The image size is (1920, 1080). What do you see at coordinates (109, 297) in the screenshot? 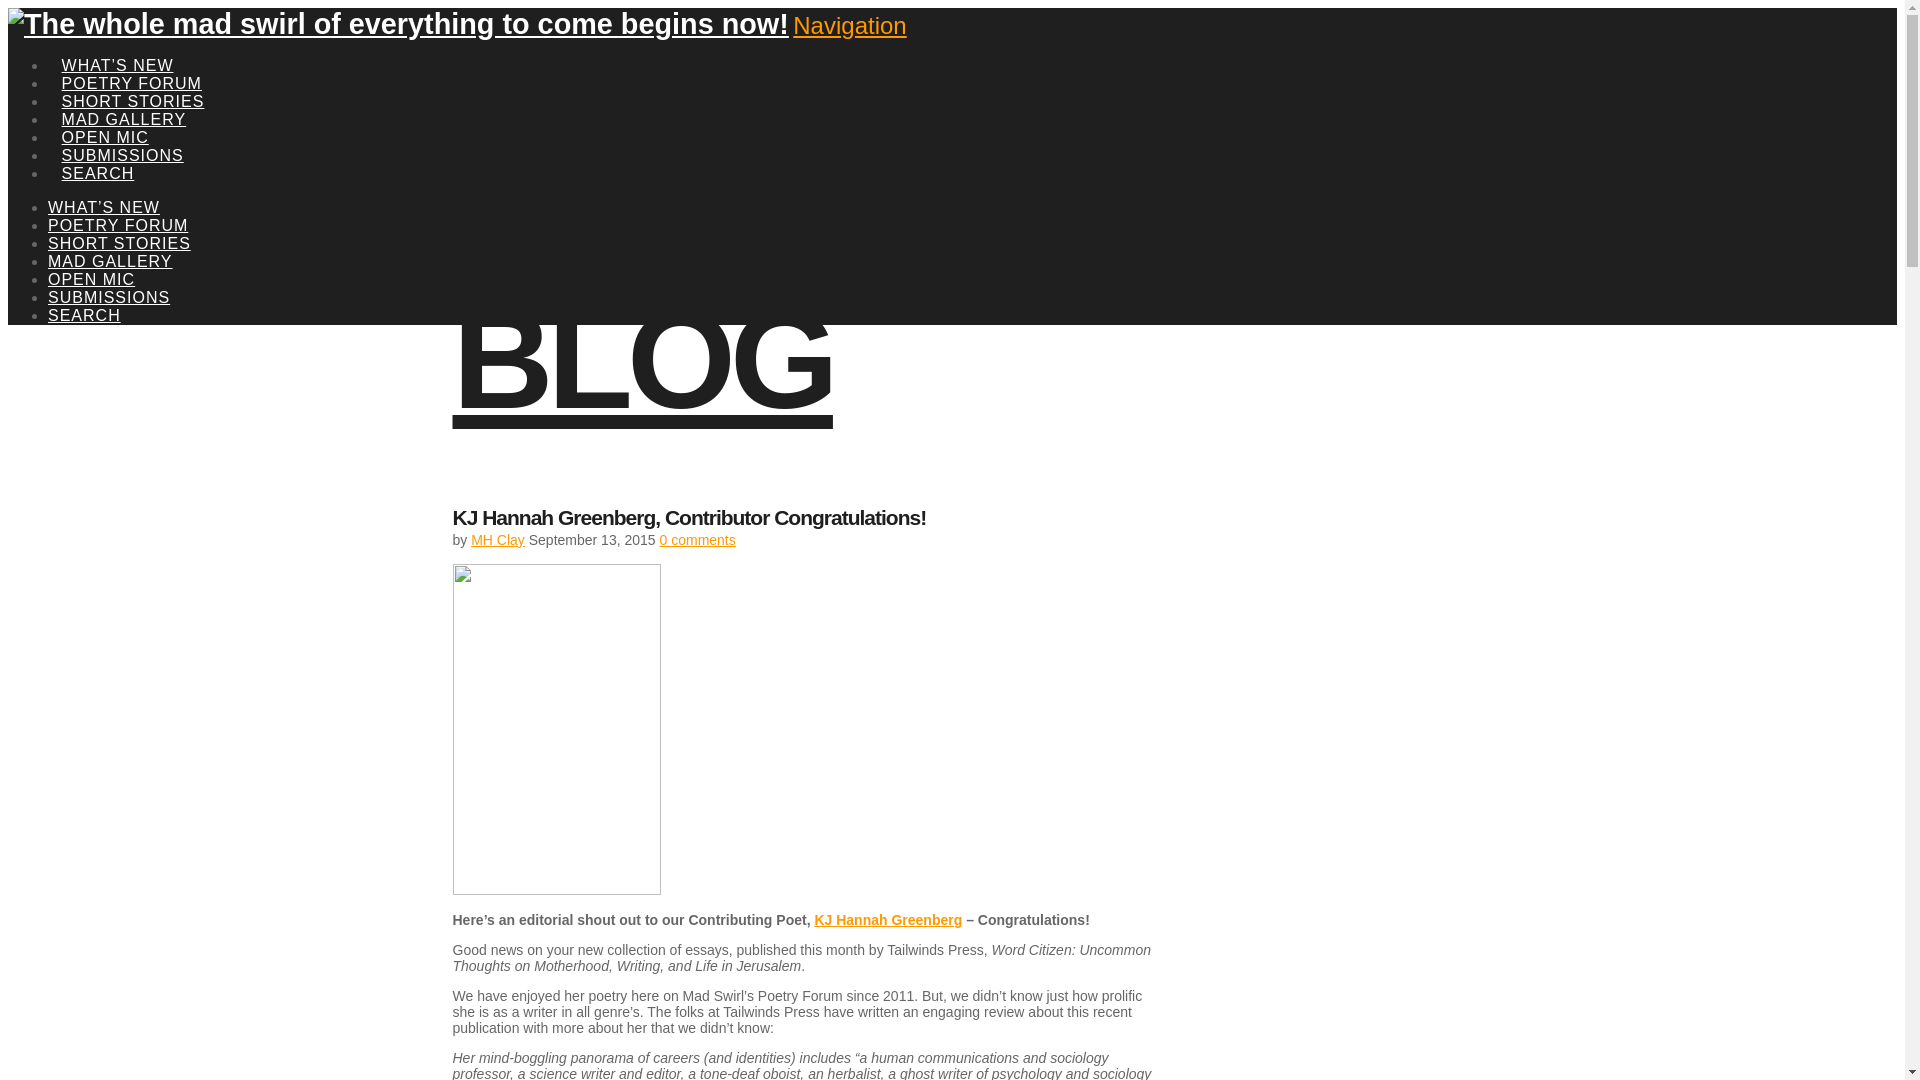
I see `SUBMISSIONS` at bounding box center [109, 297].